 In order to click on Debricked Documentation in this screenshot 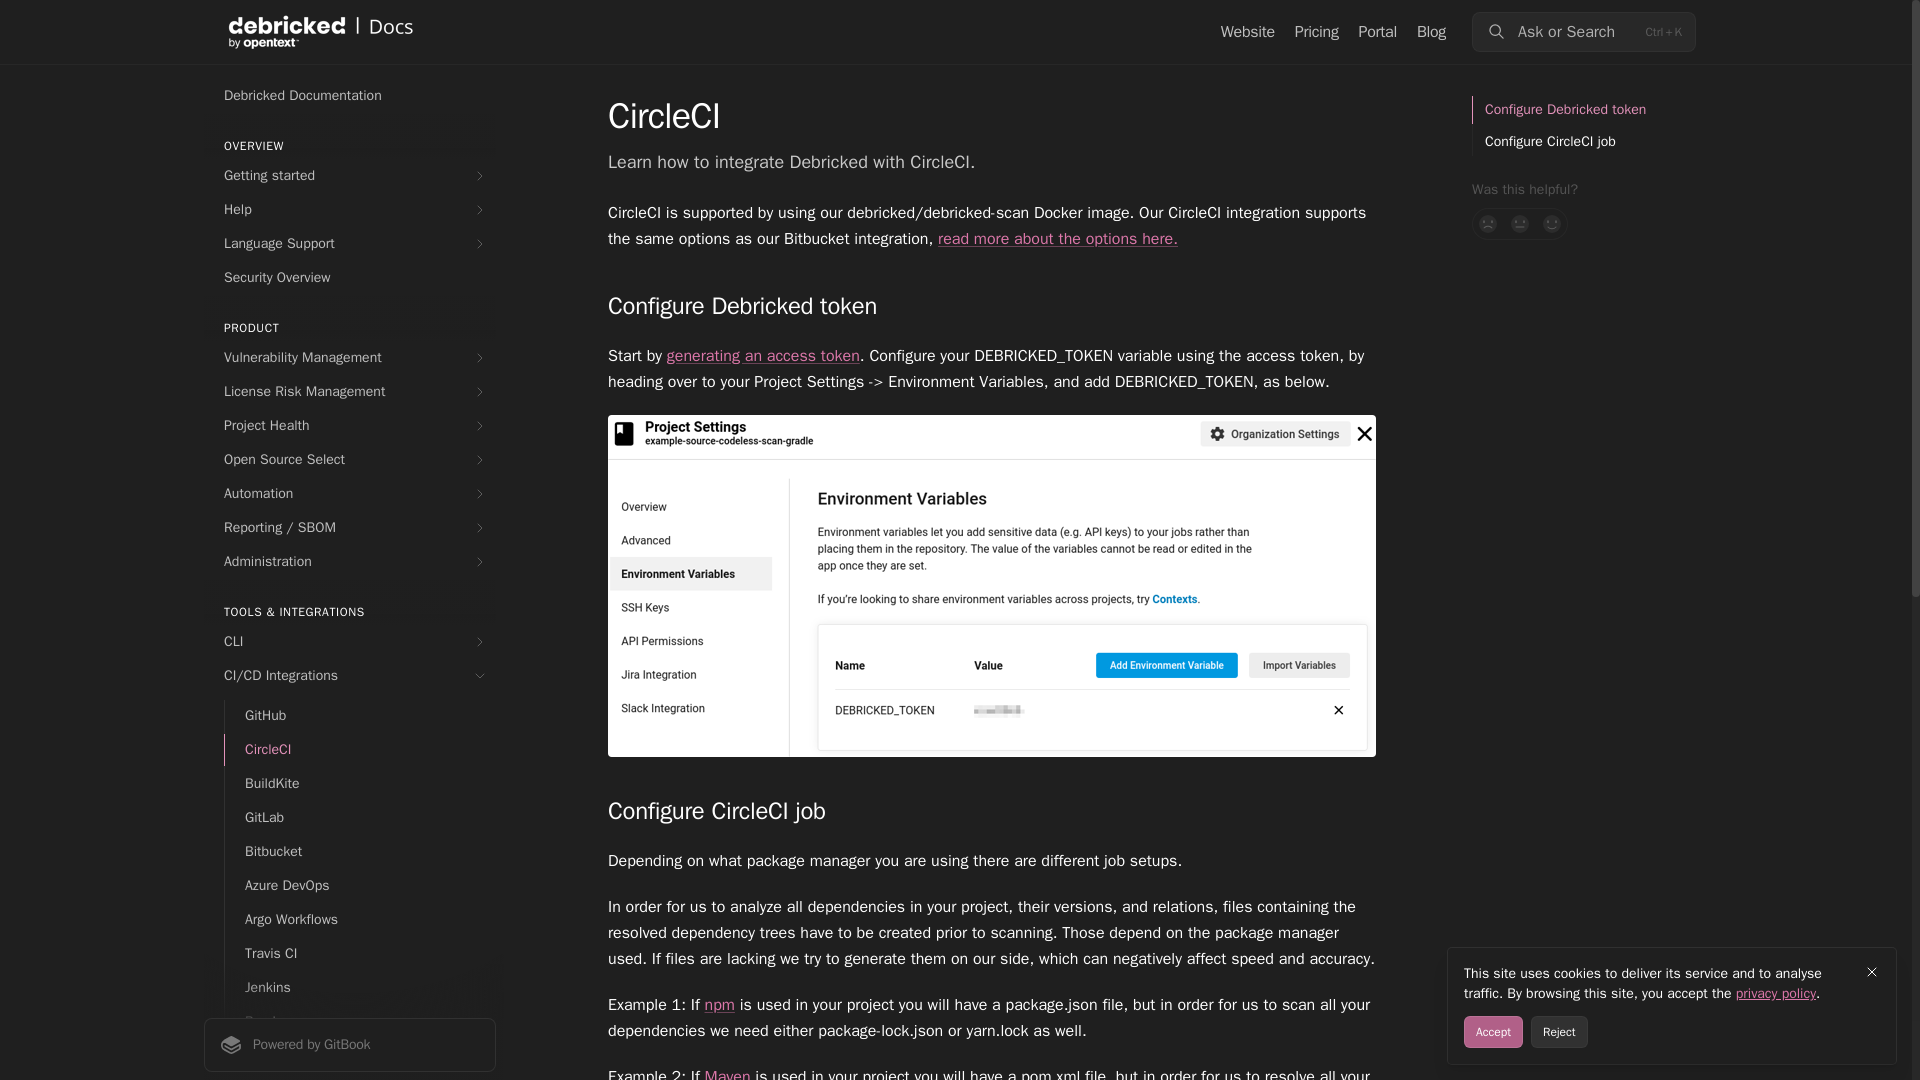, I will do `click(349, 96)`.